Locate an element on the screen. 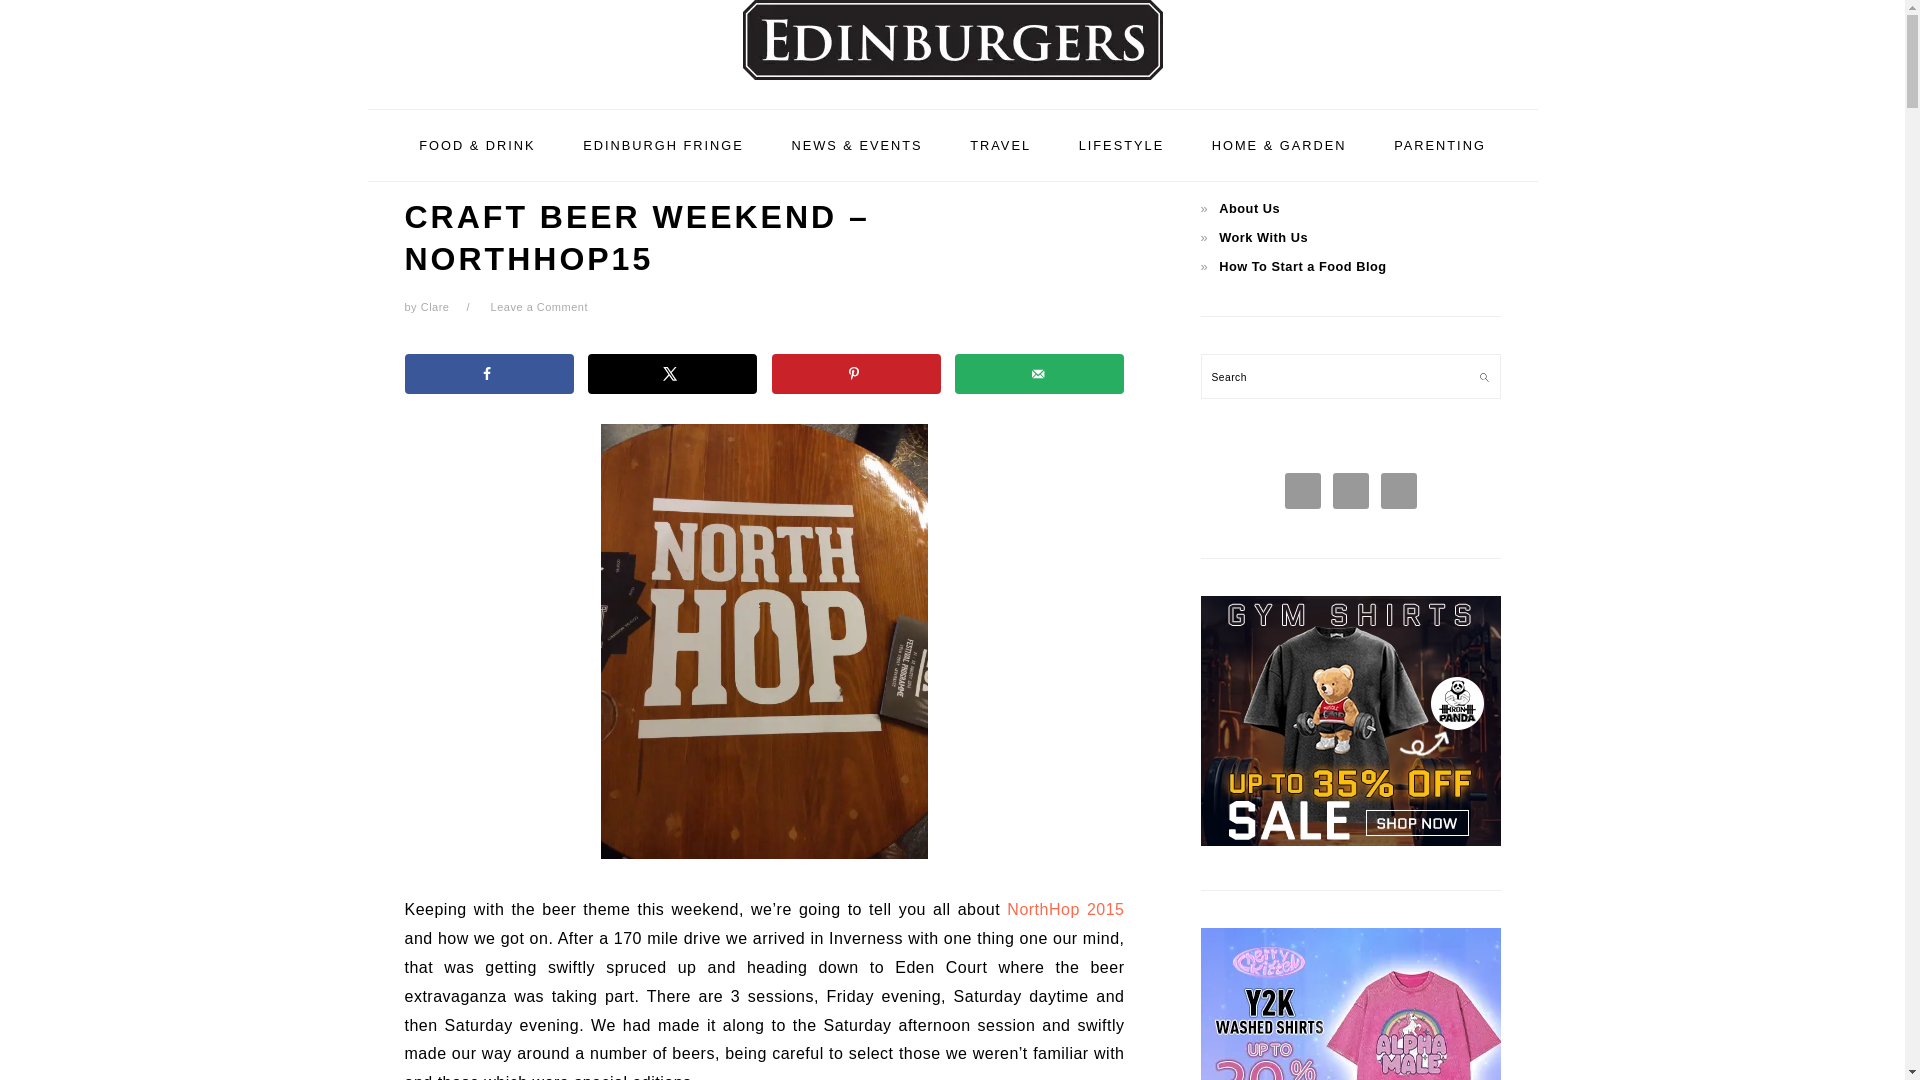 The image size is (1920, 1080). Leave a Comment is located at coordinates (539, 307).